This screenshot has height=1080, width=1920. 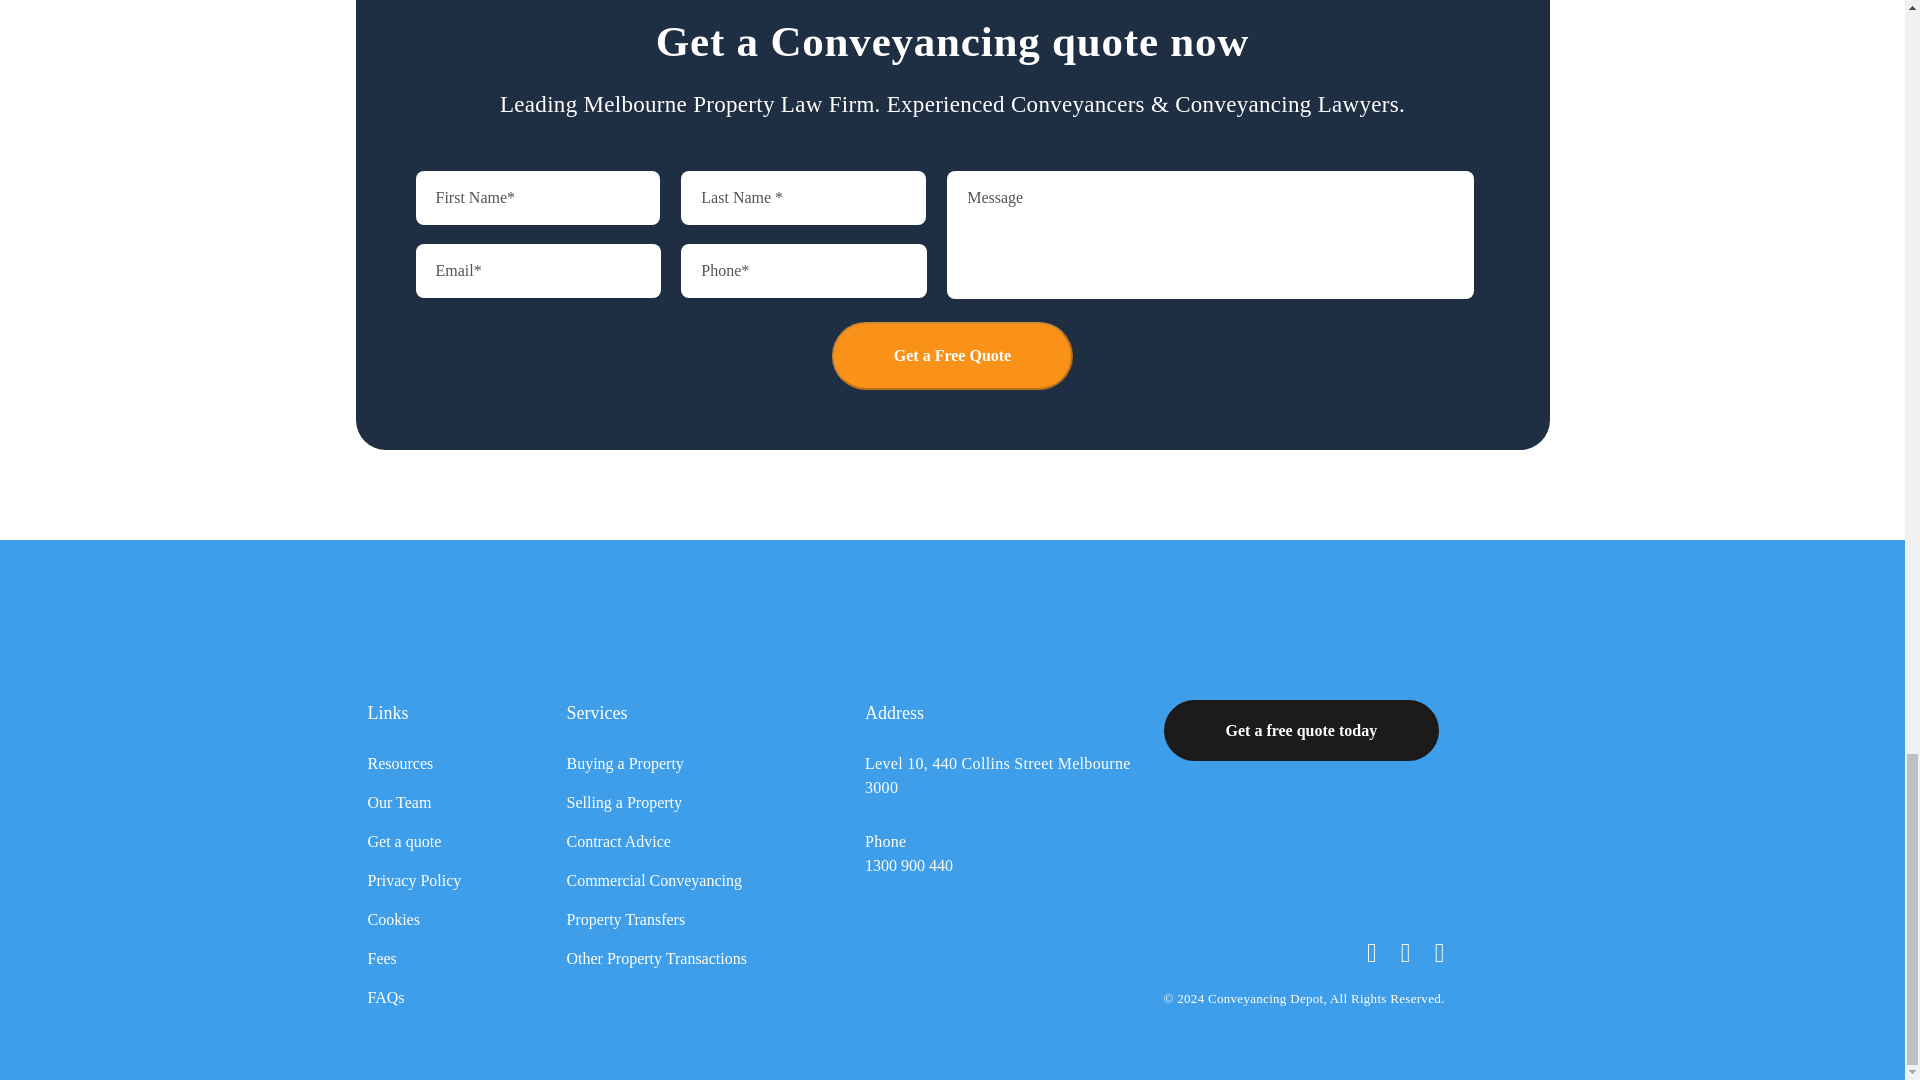 I want to click on 1300 900 440, so click(x=908, y=865).